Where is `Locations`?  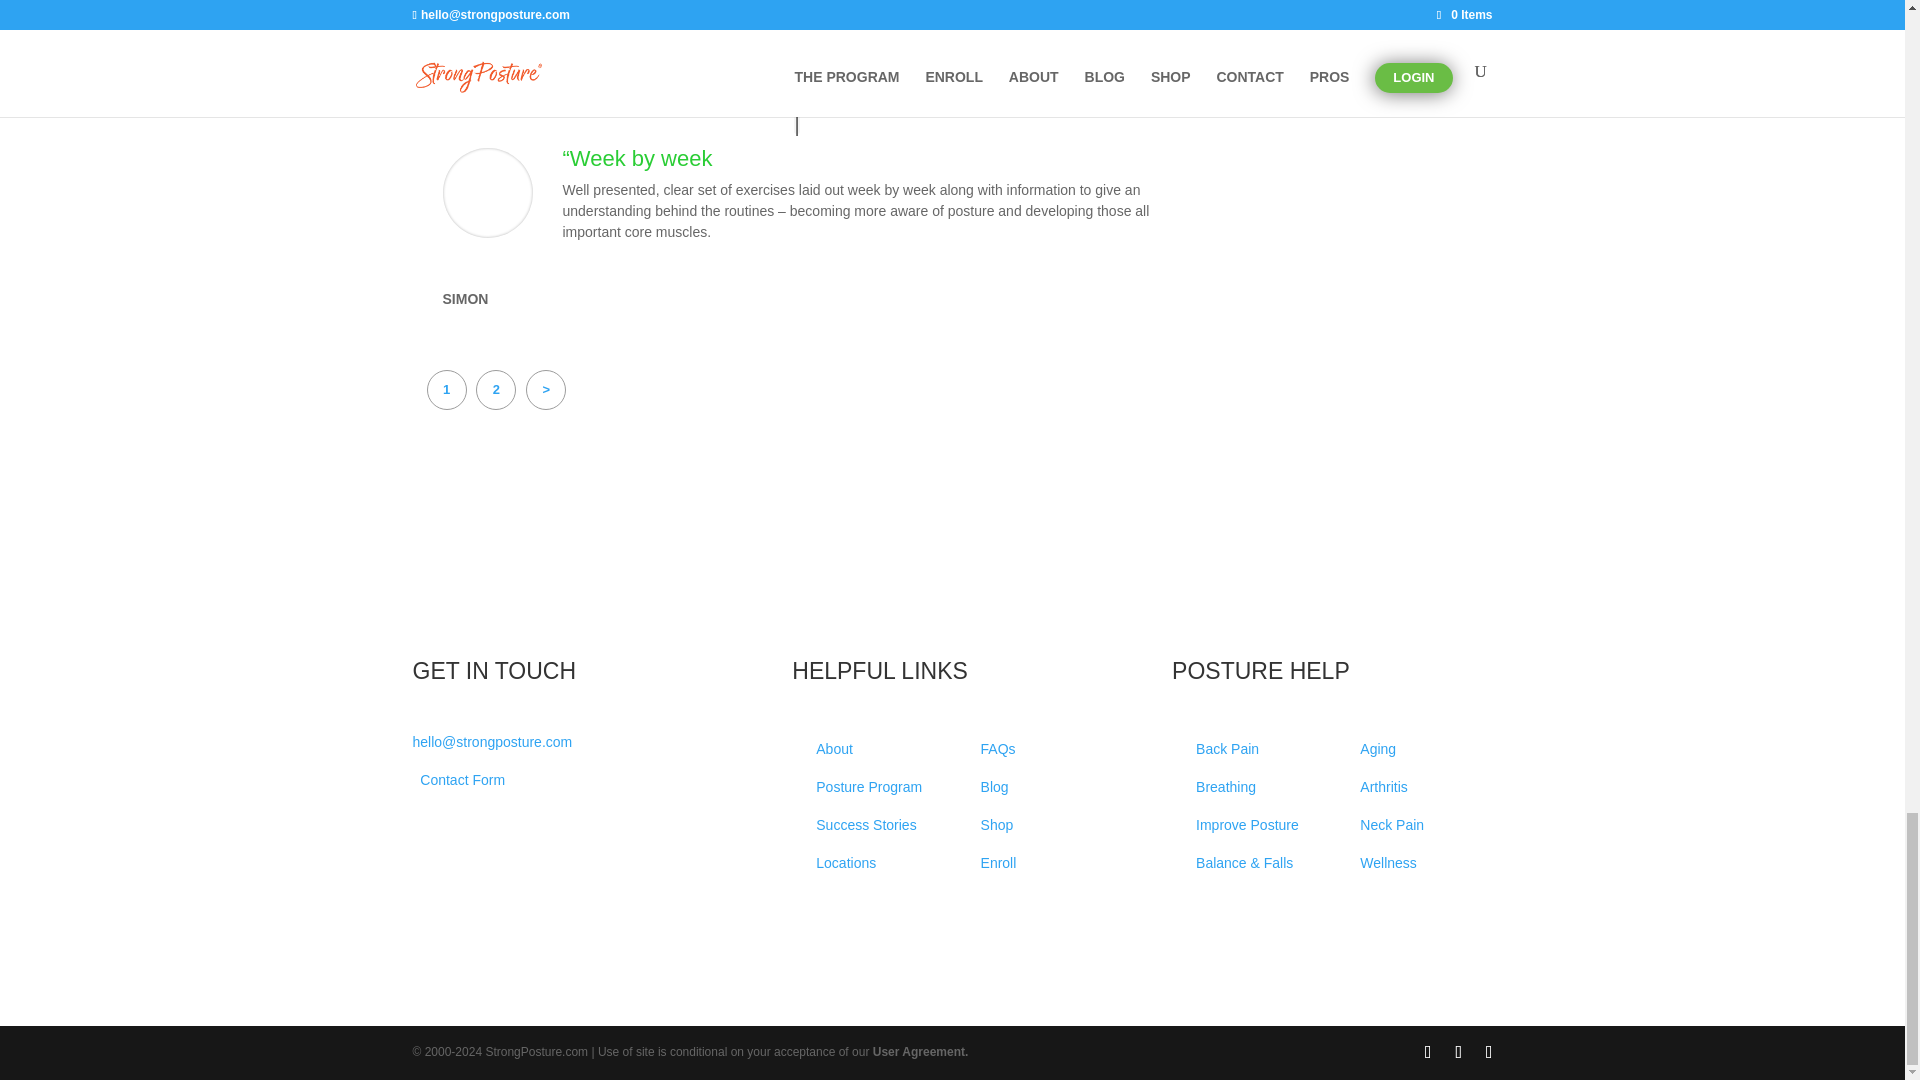
Locations is located at coordinates (846, 862).